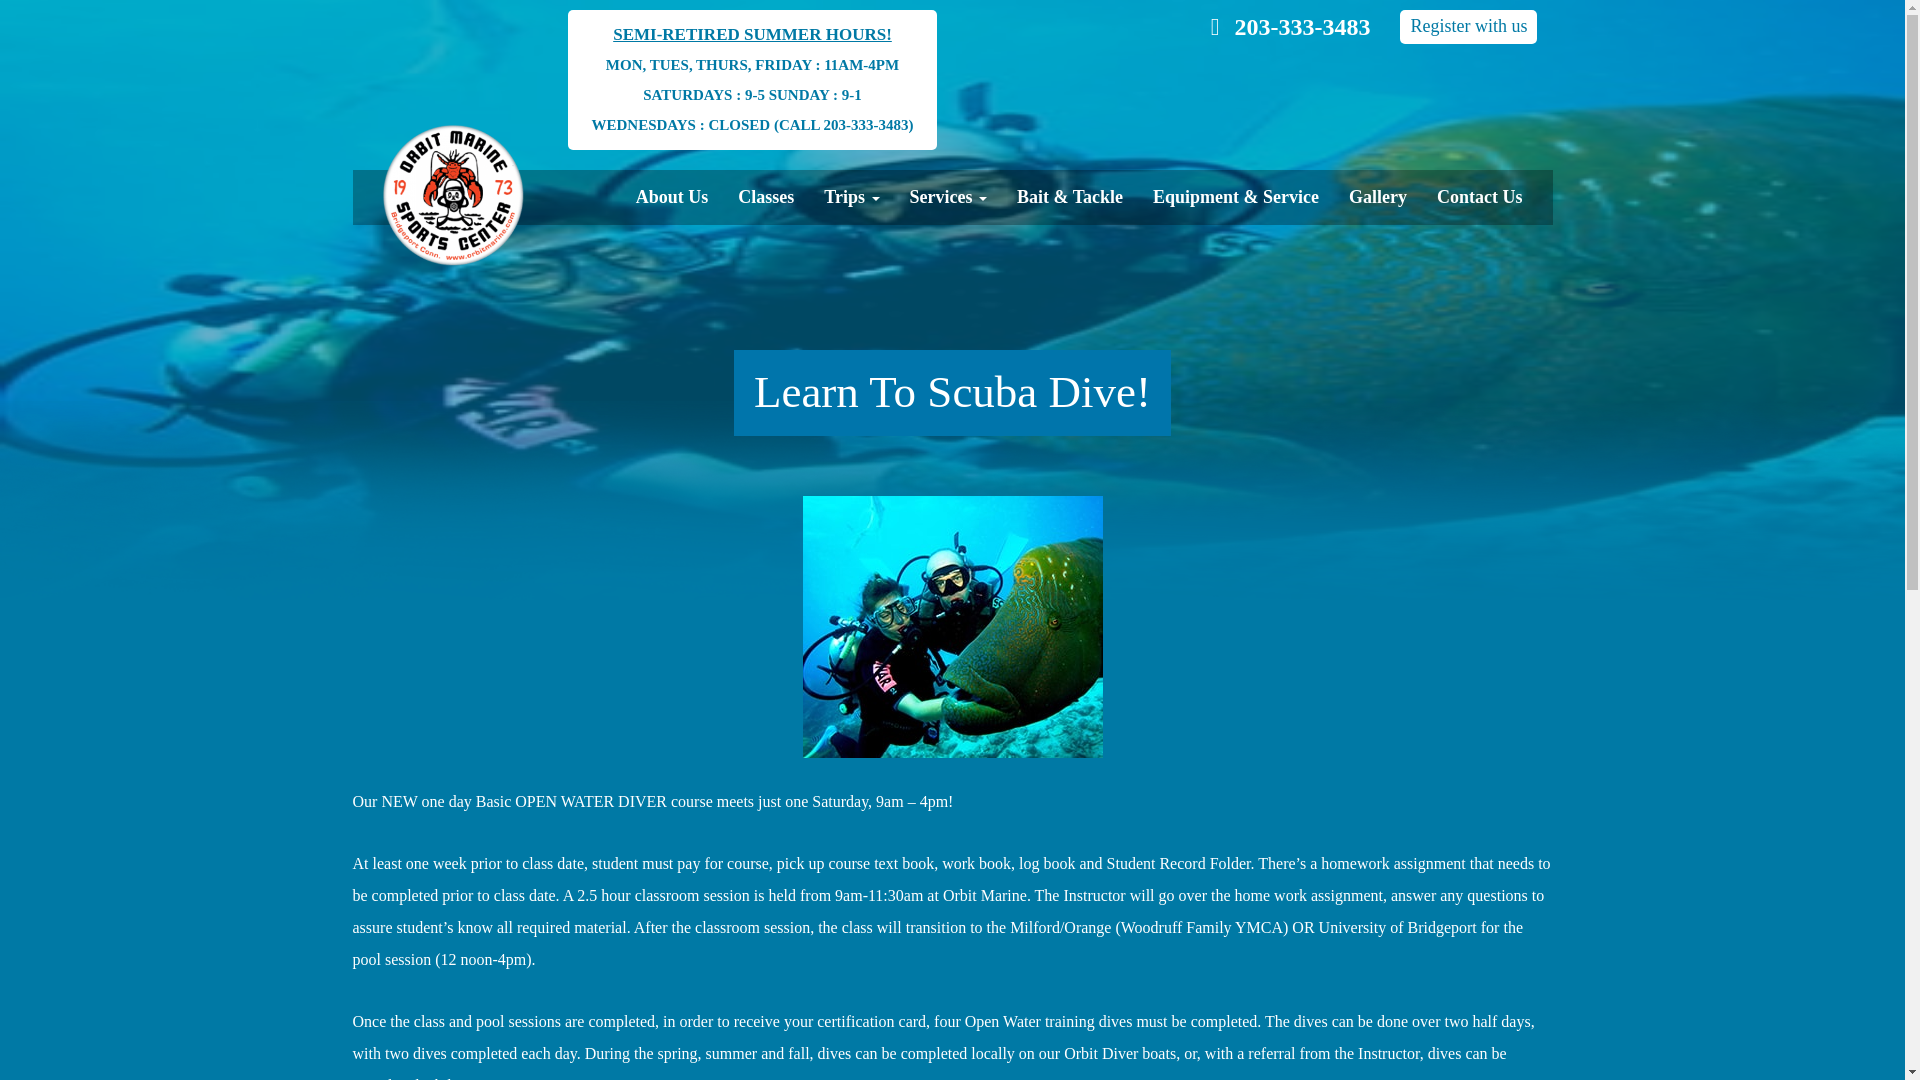 Image resolution: width=1920 pixels, height=1080 pixels. What do you see at coordinates (453, 194) in the screenshot?
I see `Orbit Marine` at bounding box center [453, 194].